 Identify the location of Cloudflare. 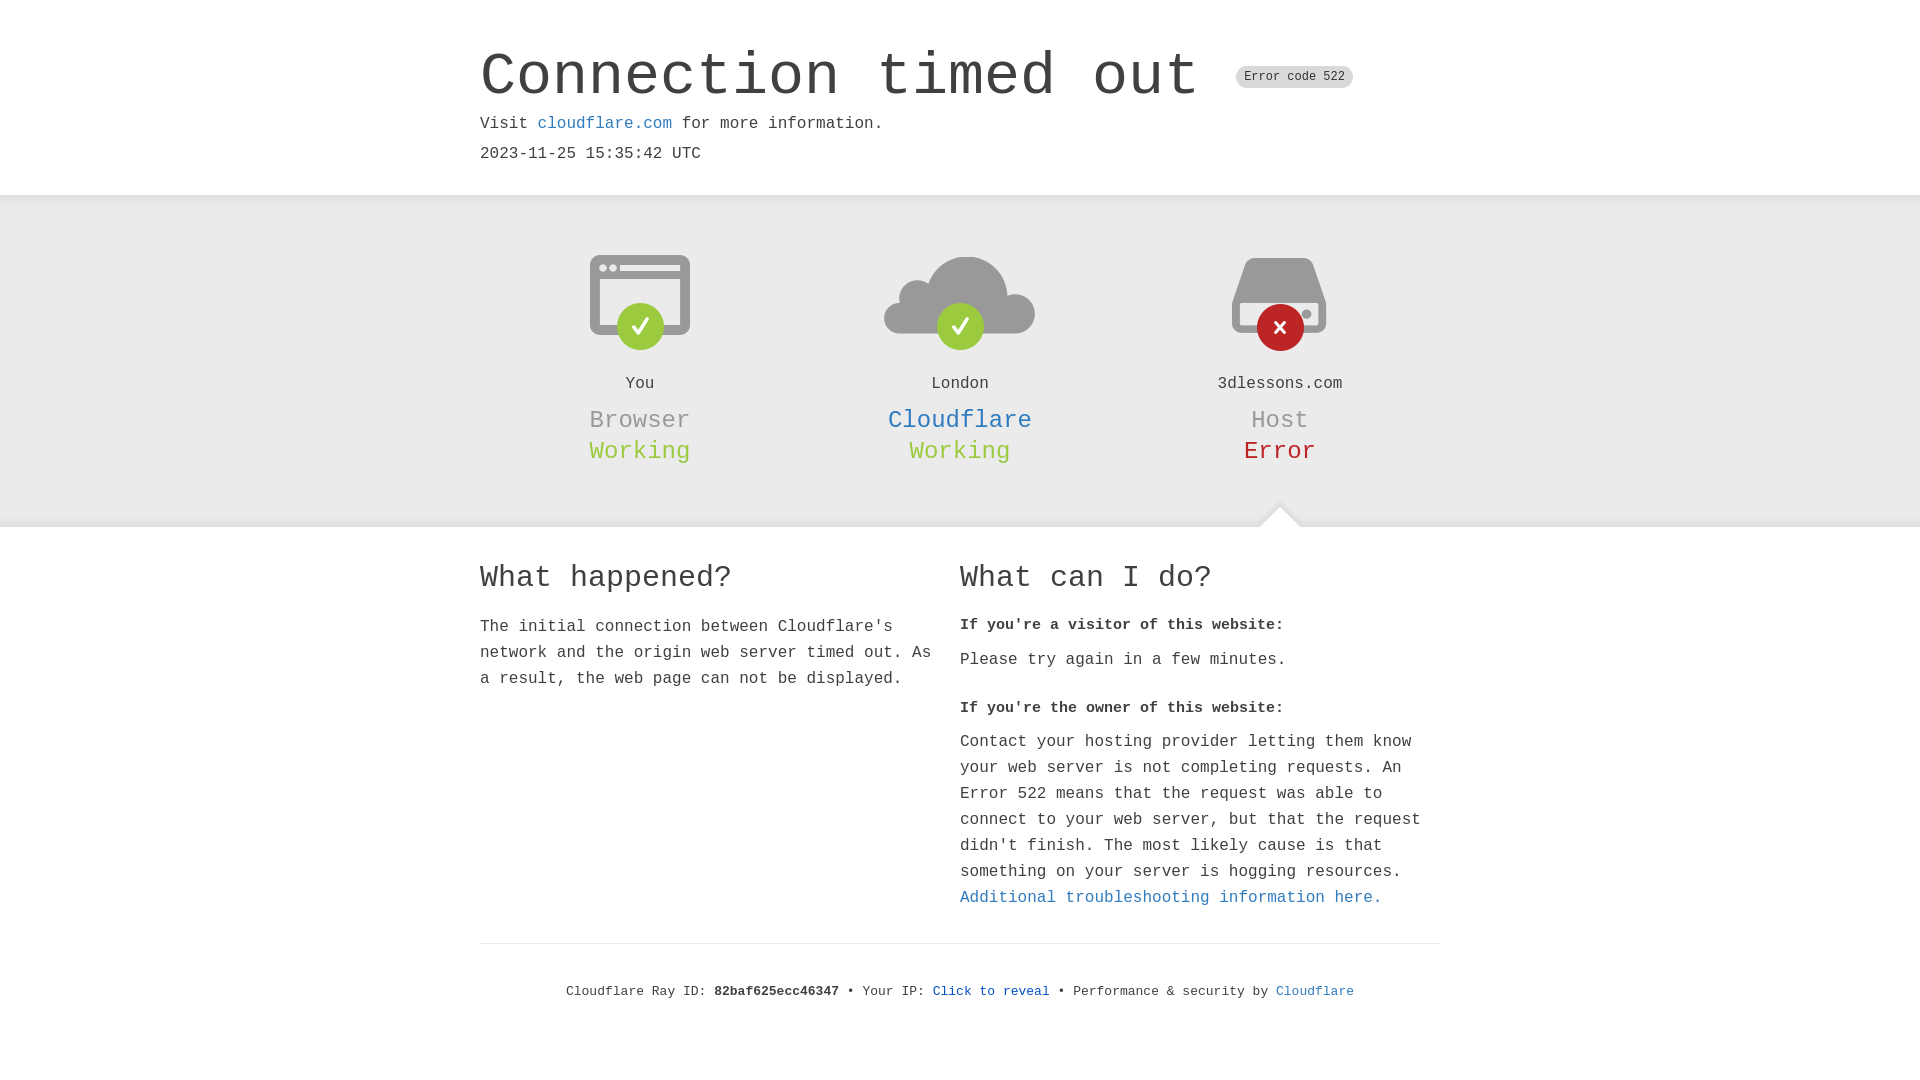
(1315, 992).